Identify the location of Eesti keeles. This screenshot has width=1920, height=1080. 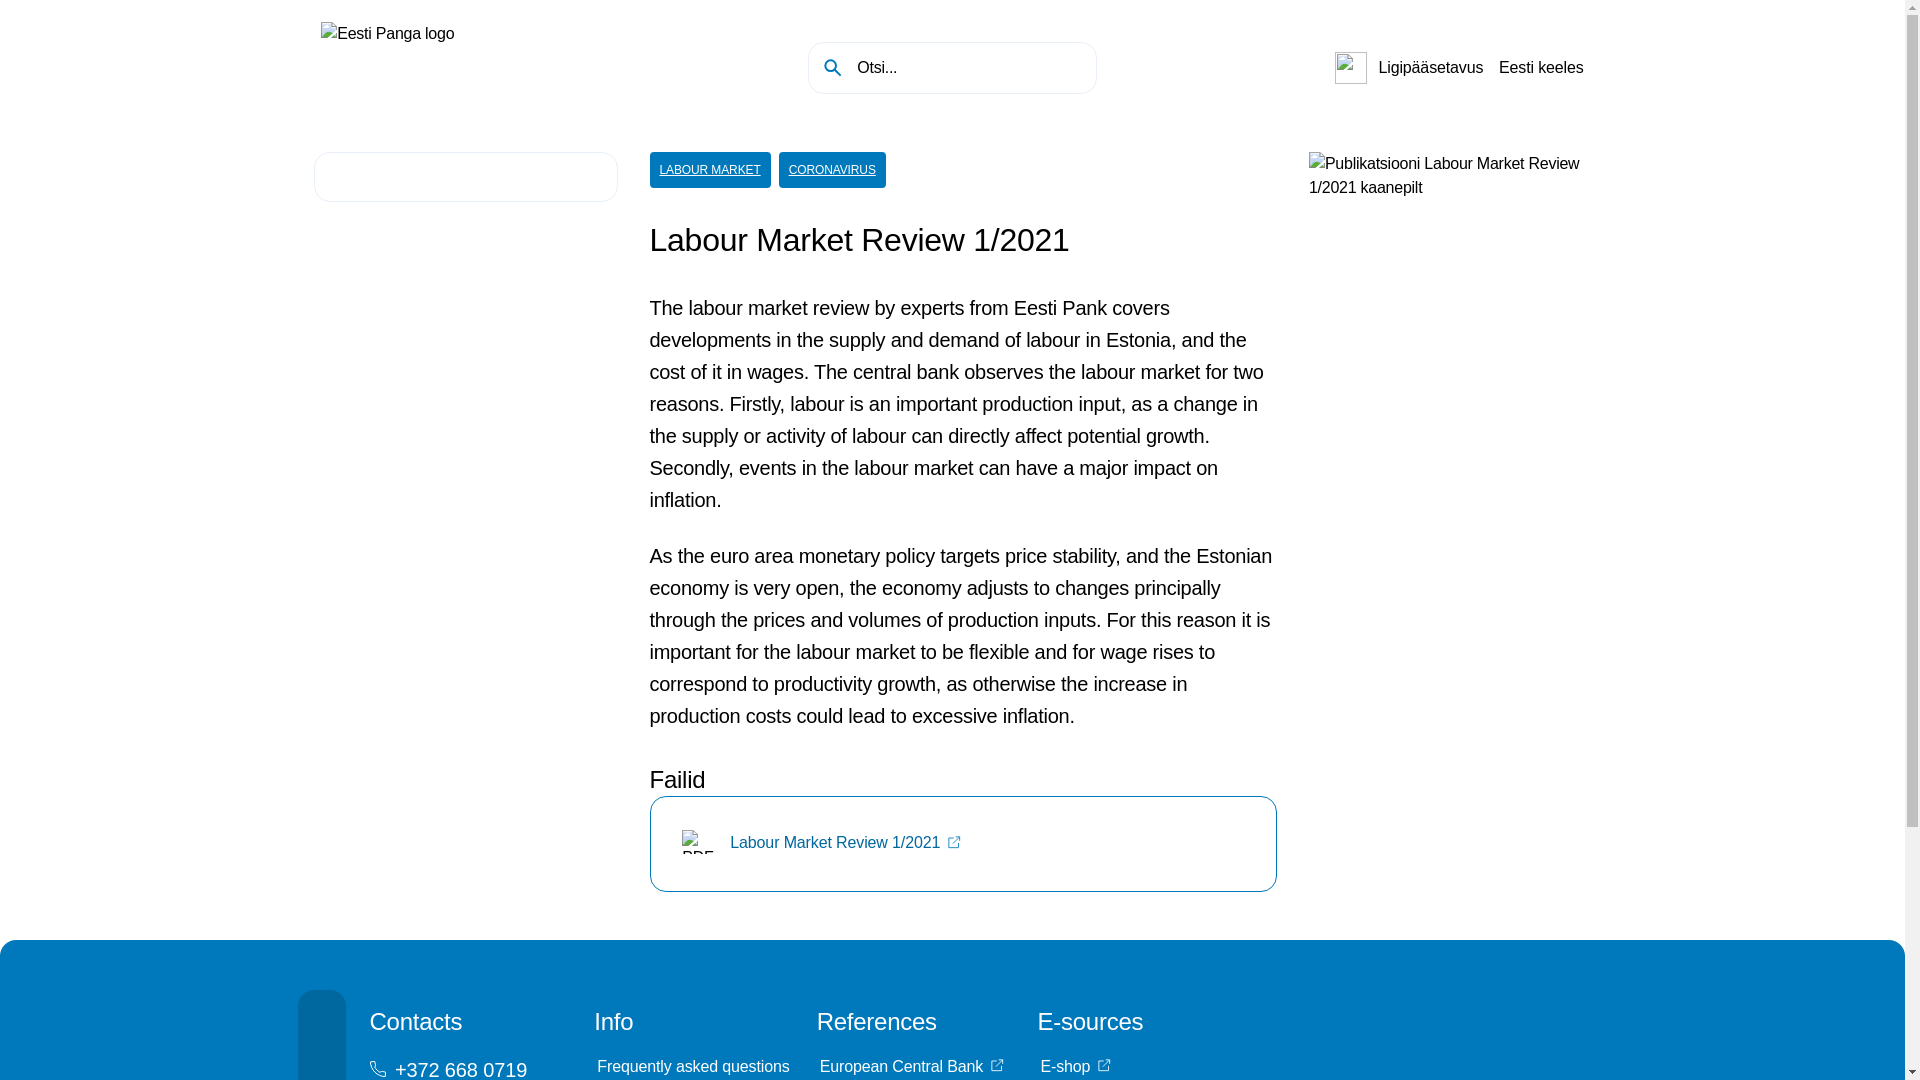
(1541, 68).